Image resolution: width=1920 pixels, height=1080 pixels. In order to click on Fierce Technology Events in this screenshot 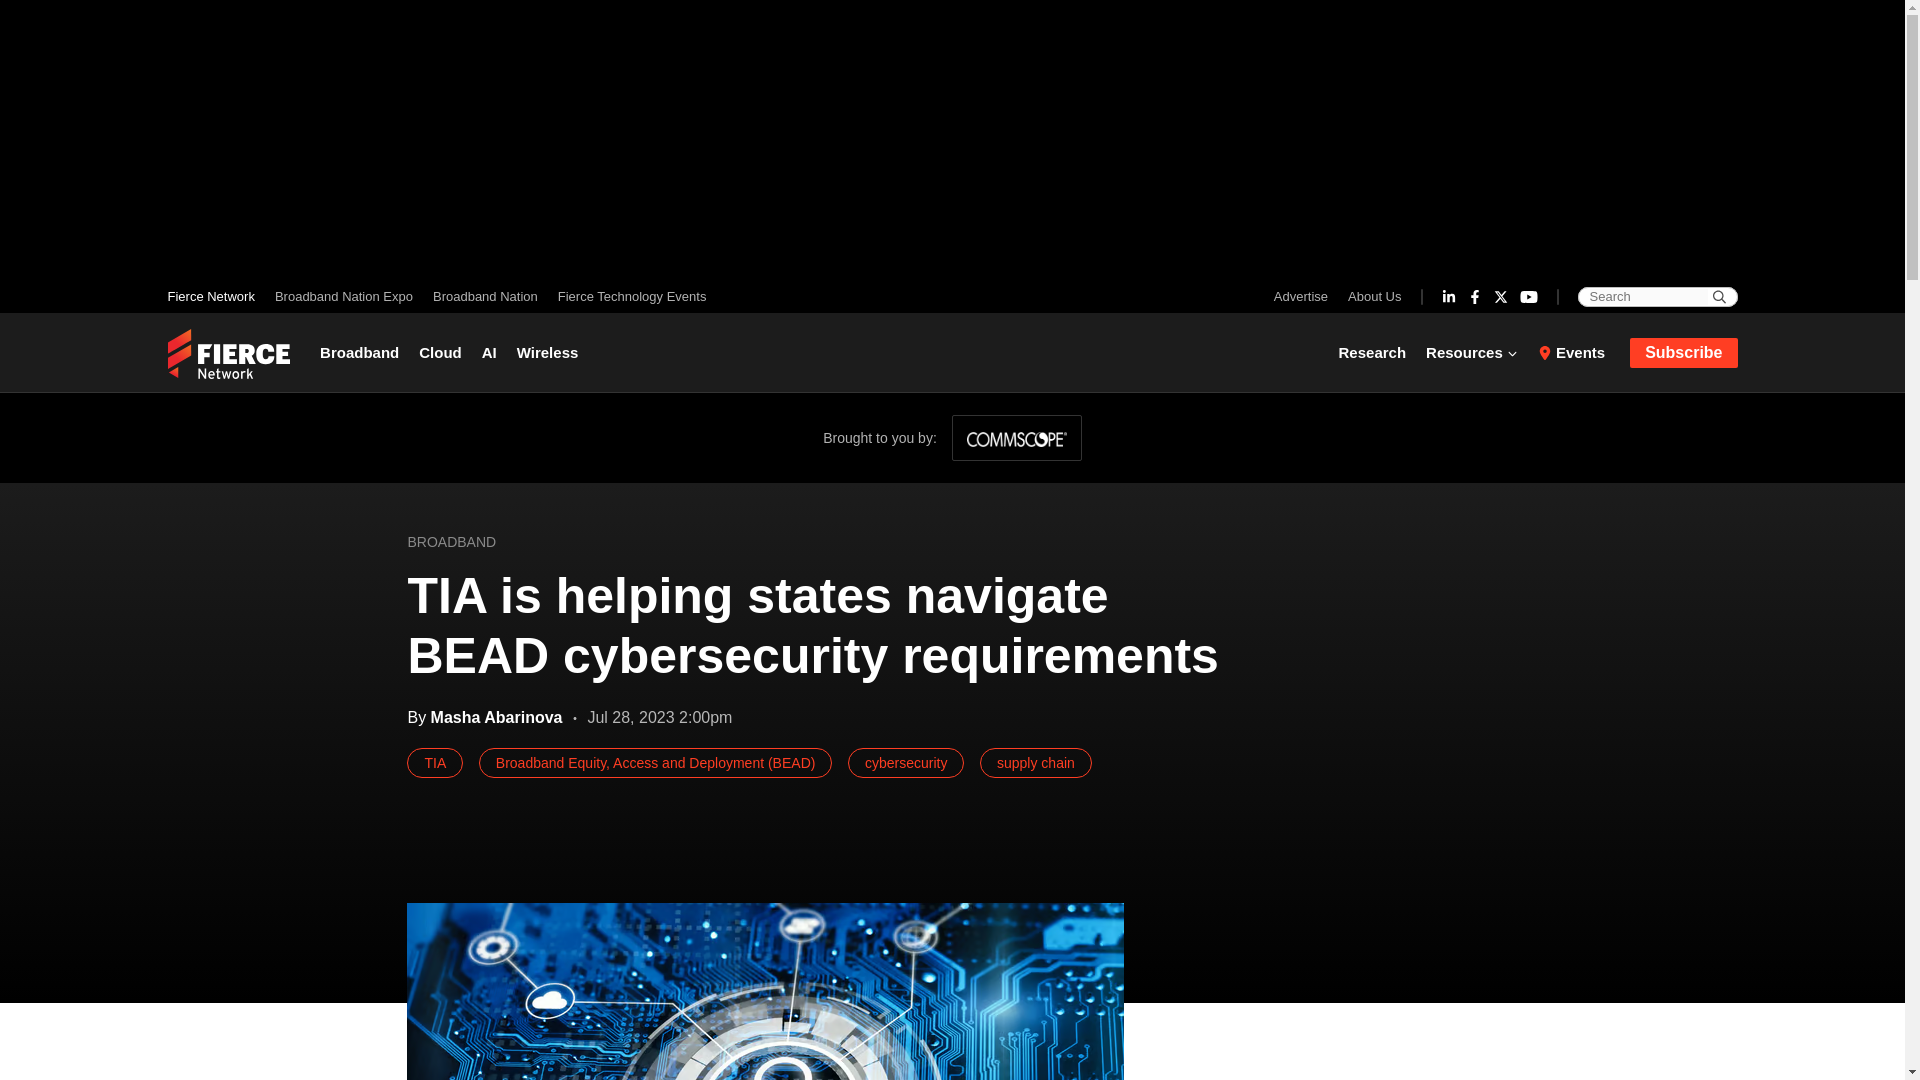, I will do `click(626, 296)`.